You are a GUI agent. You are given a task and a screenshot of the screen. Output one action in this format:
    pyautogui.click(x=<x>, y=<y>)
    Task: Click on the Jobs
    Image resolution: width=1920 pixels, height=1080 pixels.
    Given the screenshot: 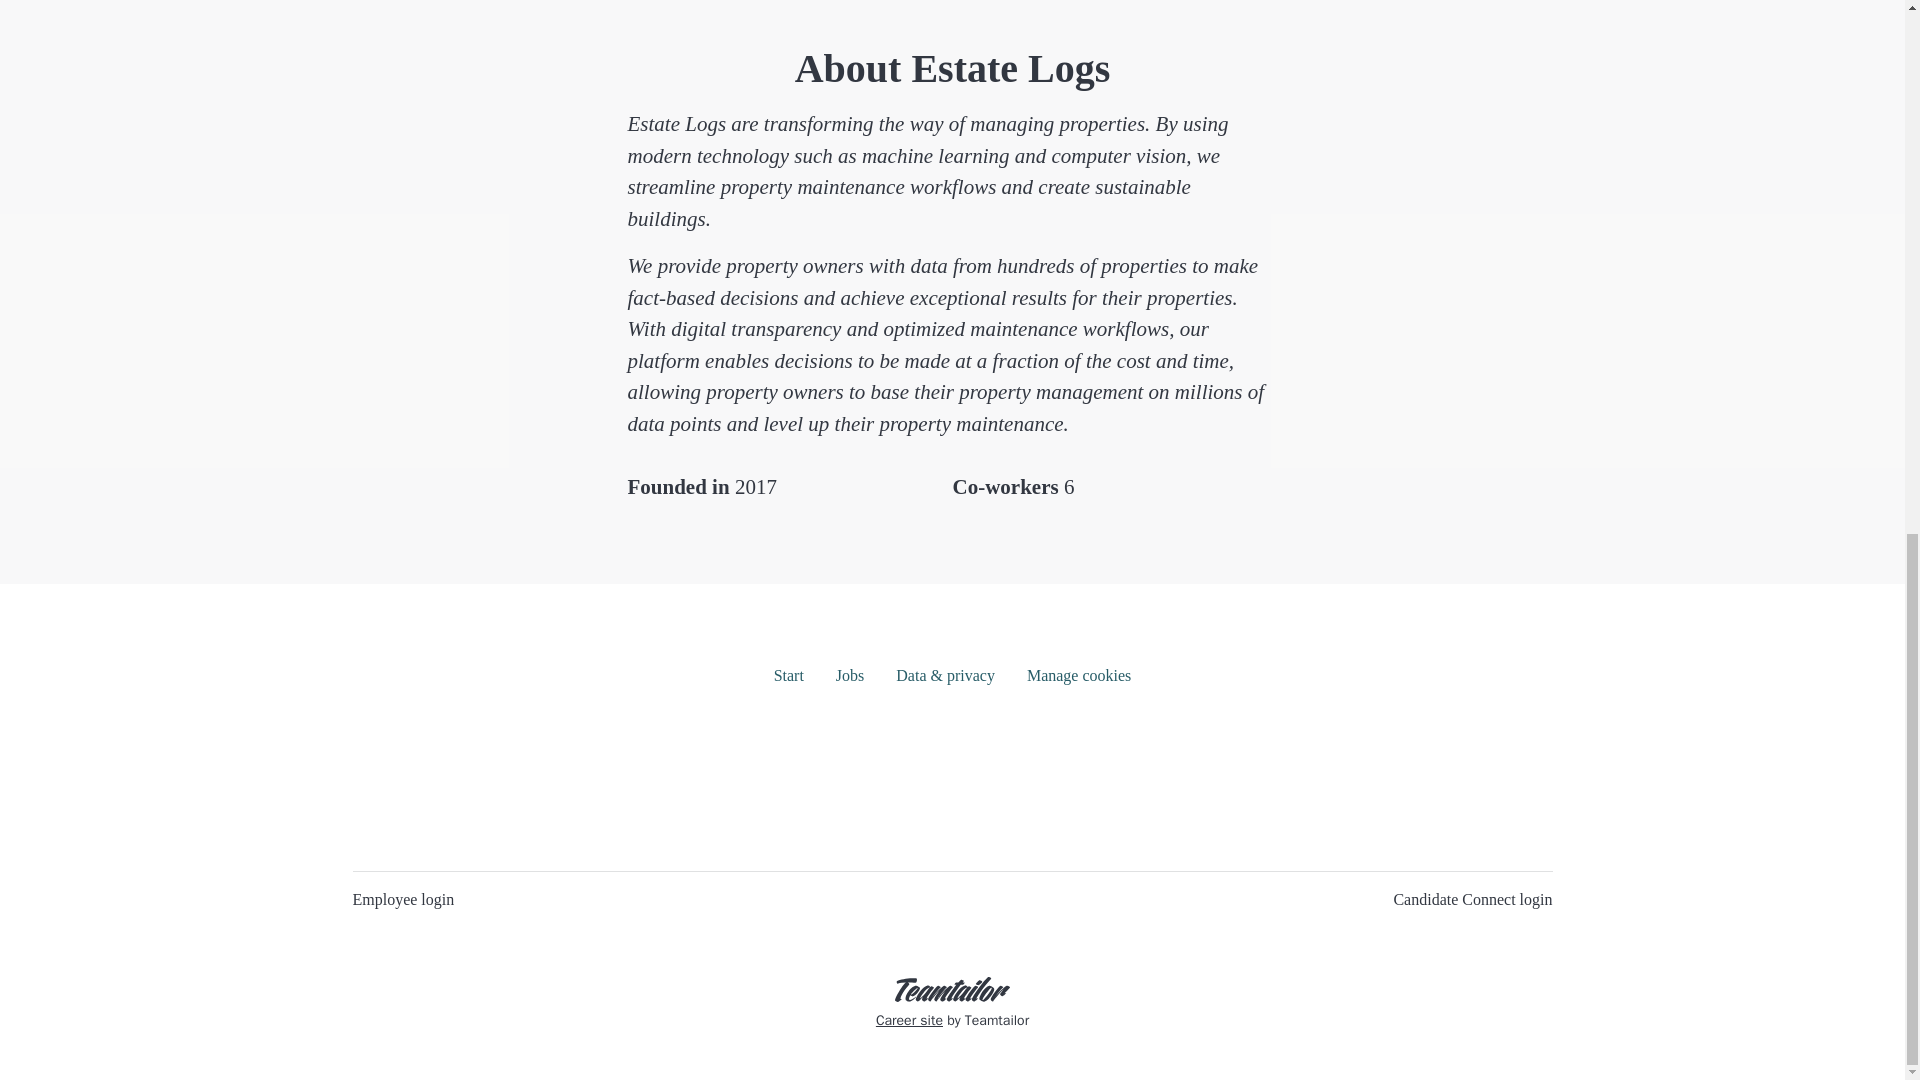 What is the action you would take?
    pyautogui.click(x=849, y=674)
    